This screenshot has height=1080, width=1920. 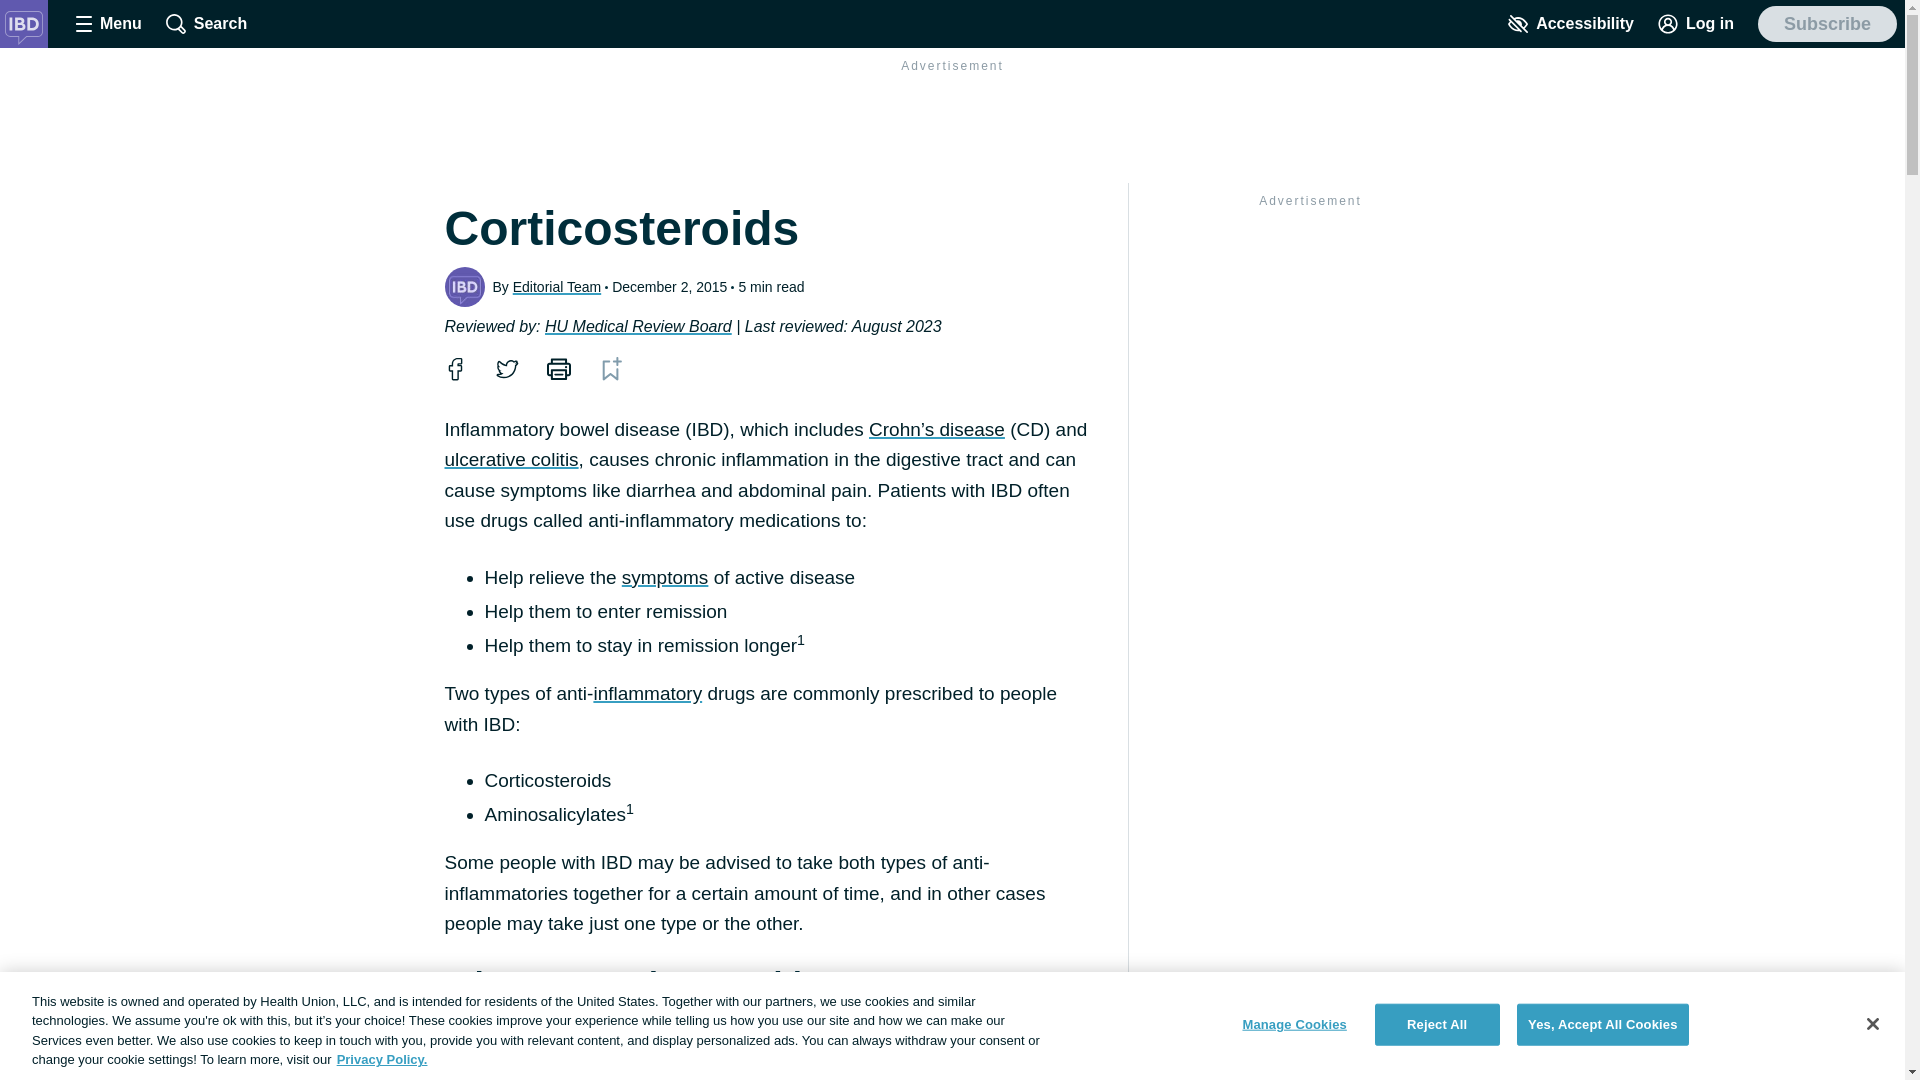 What do you see at coordinates (454, 369) in the screenshot?
I see `Share to Facebook` at bounding box center [454, 369].